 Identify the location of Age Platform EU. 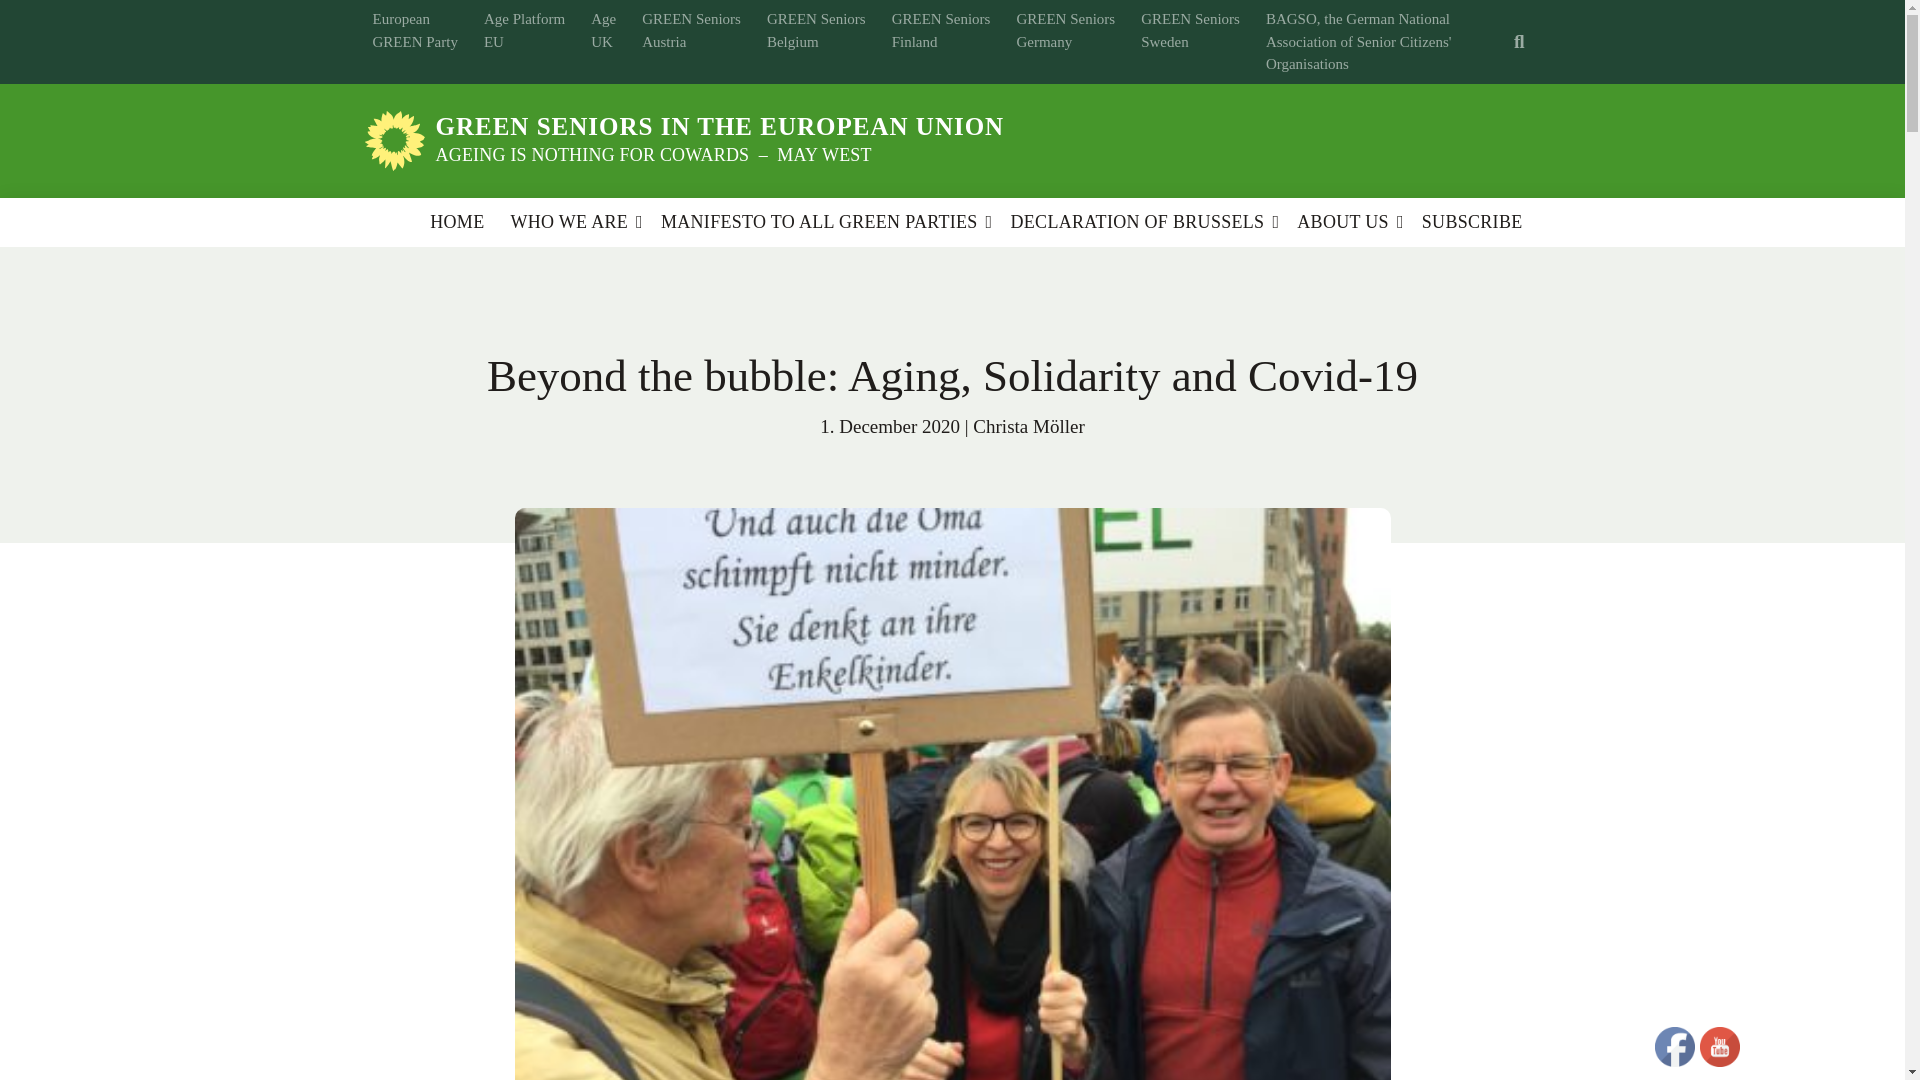
(524, 30).